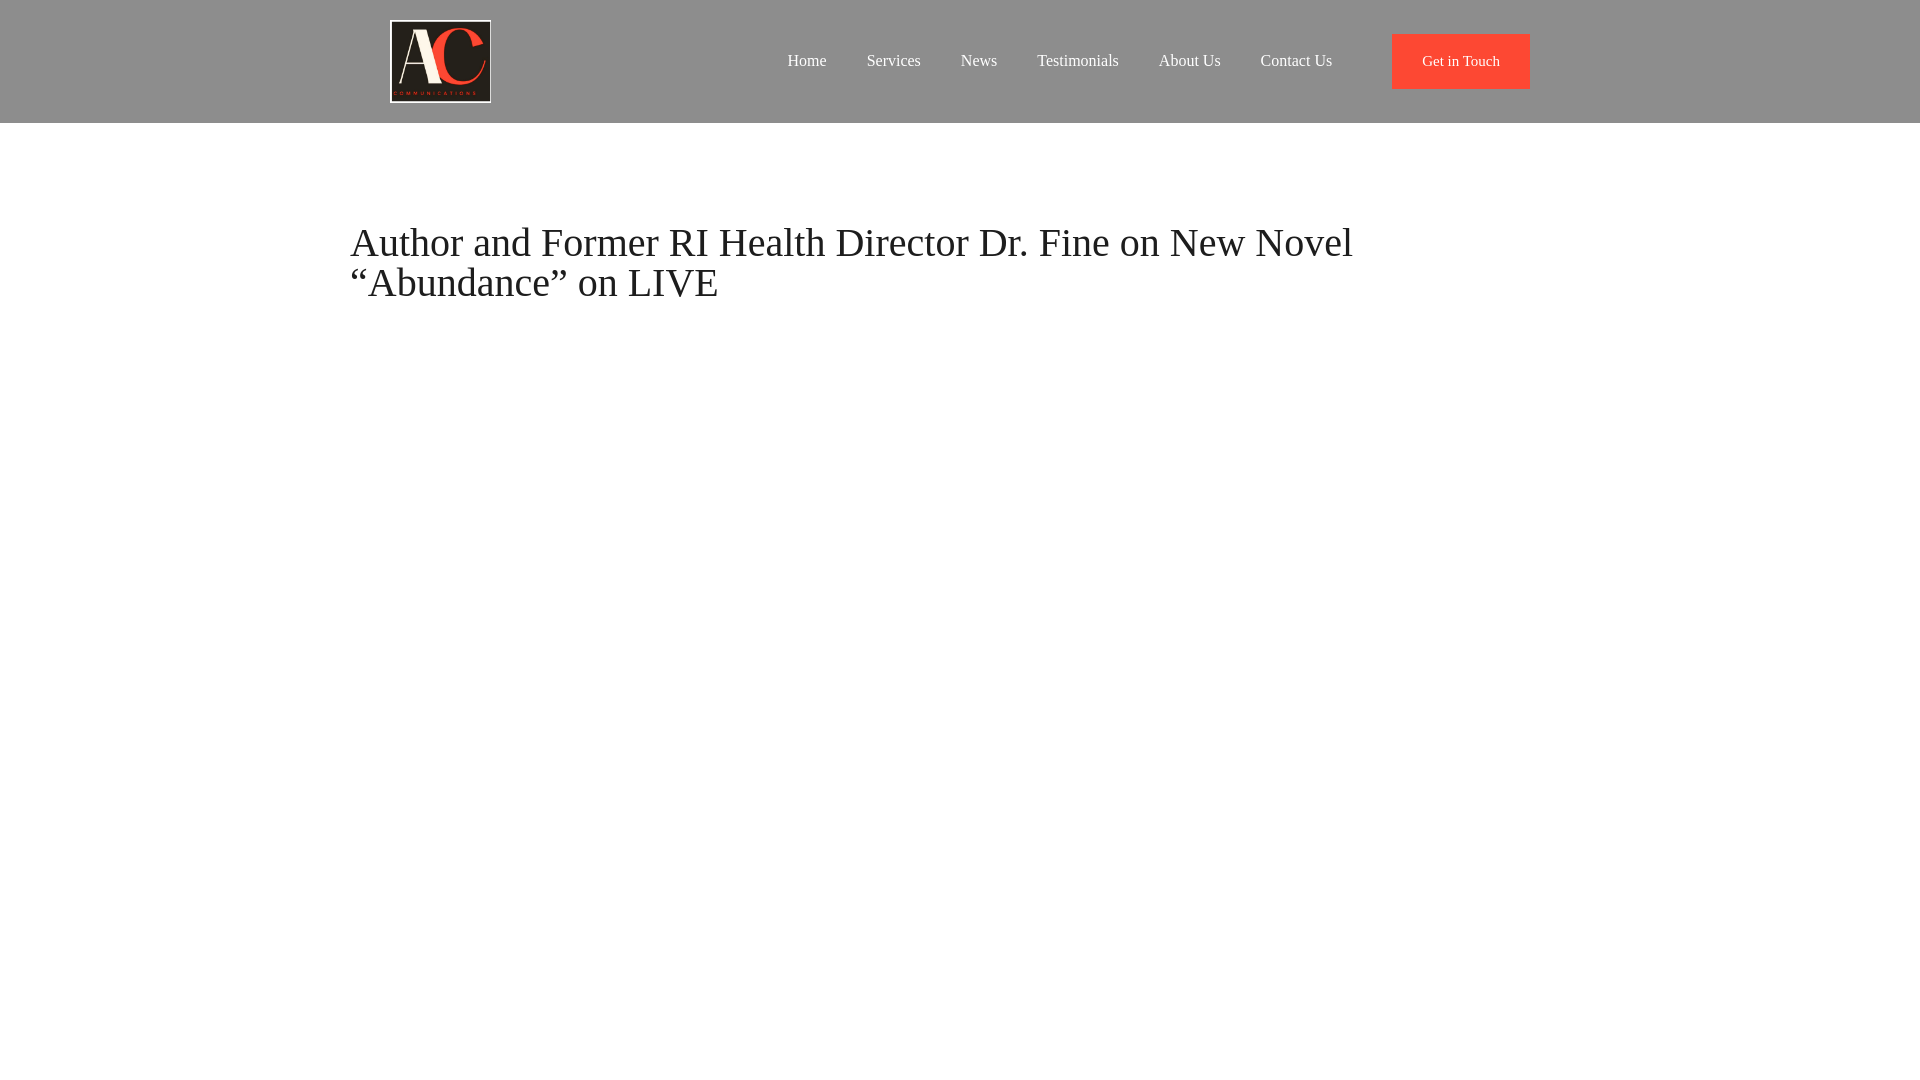 This screenshot has height=1080, width=1920. What do you see at coordinates (978, 60) in the screenshot?
I see `News` at bounding box center [978, 60].